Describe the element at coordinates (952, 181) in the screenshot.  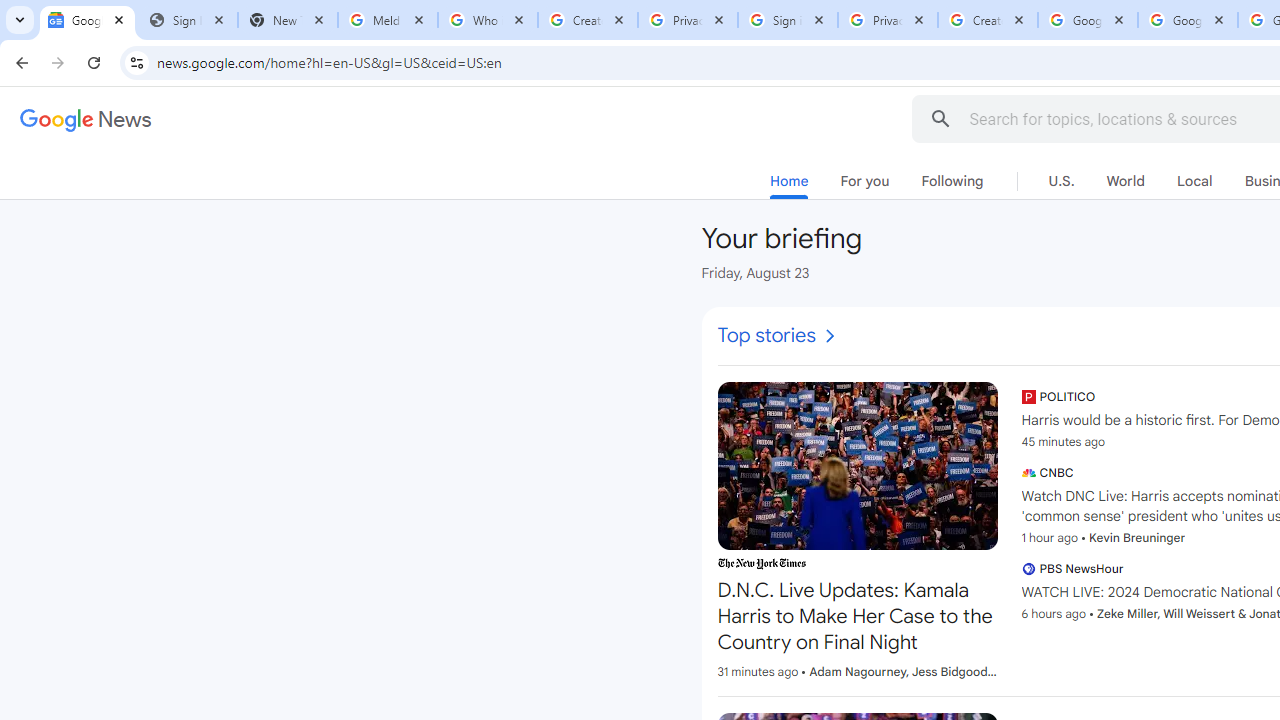
I see `Following` at that location.